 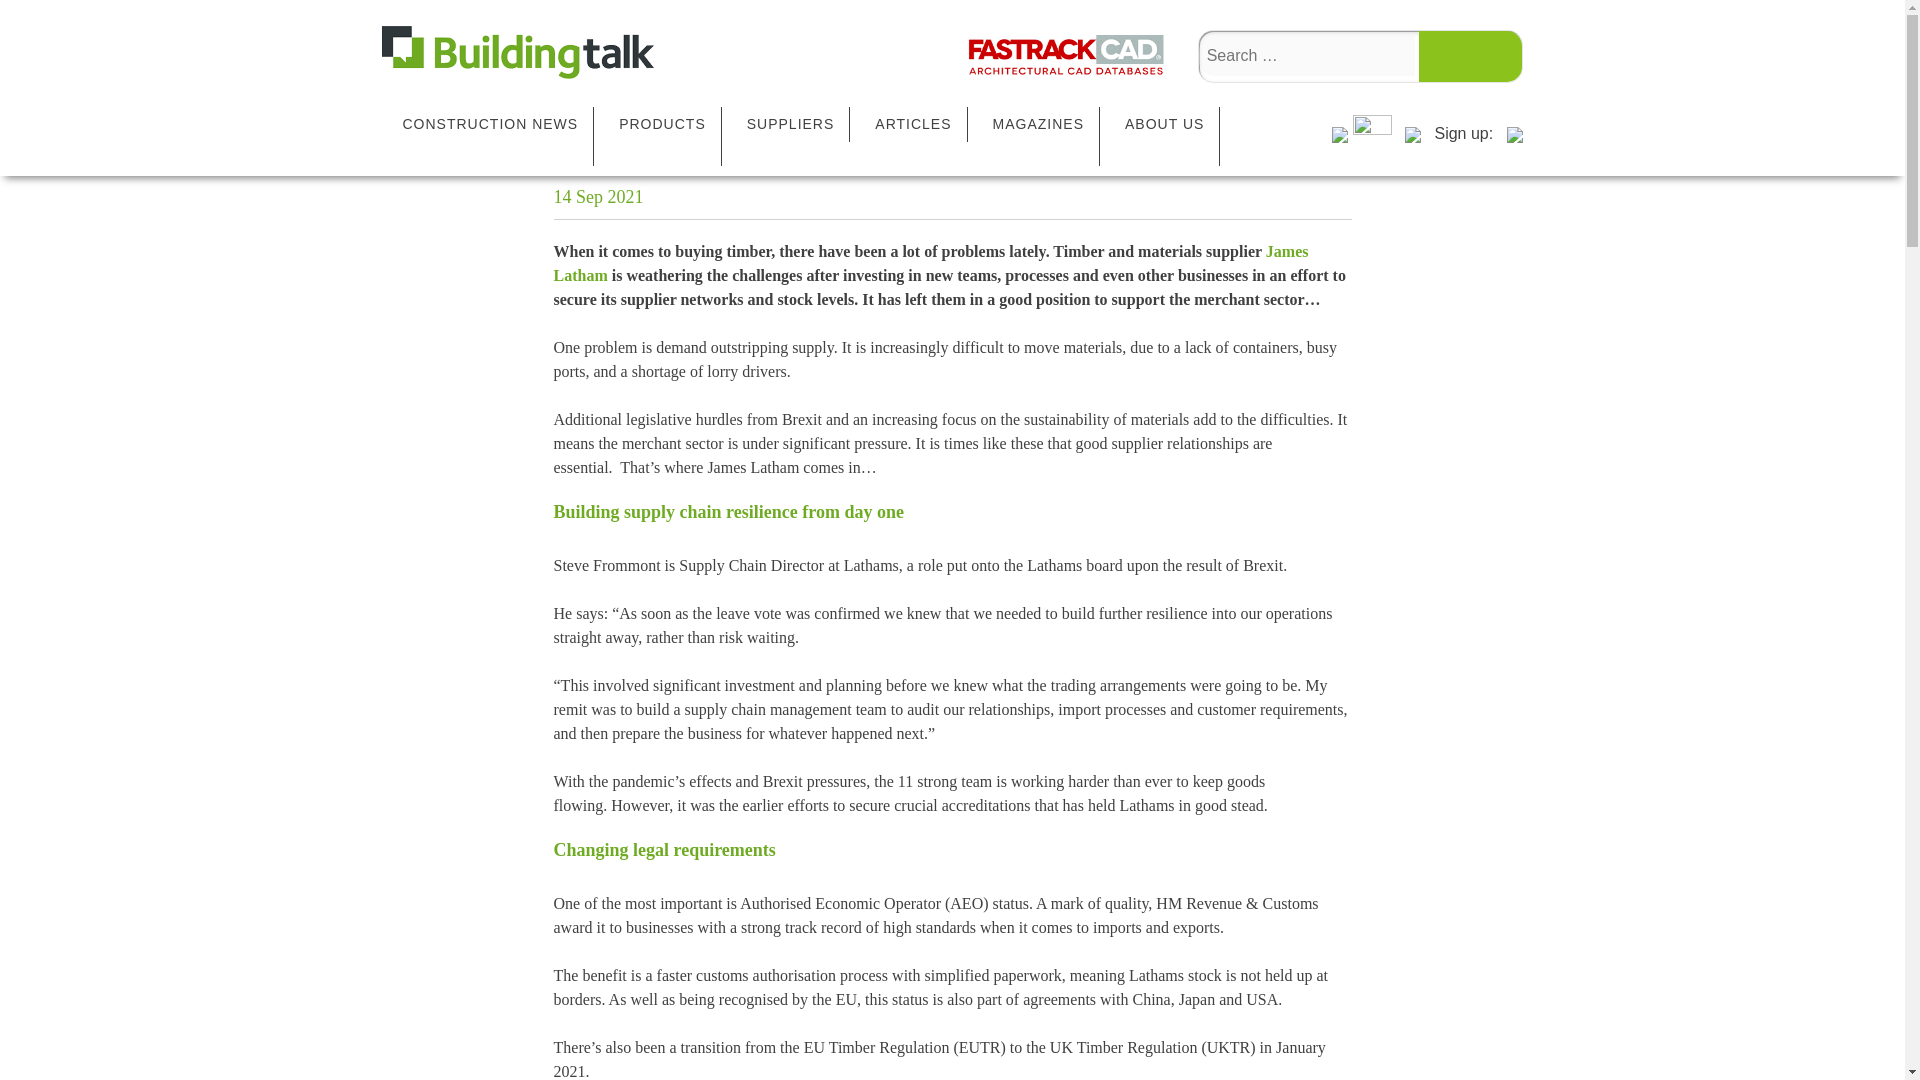 What do you see at coordinates (1038, 124) in the screenshot?
I see `MAGAZINES` at bounding box center [1038, 124].